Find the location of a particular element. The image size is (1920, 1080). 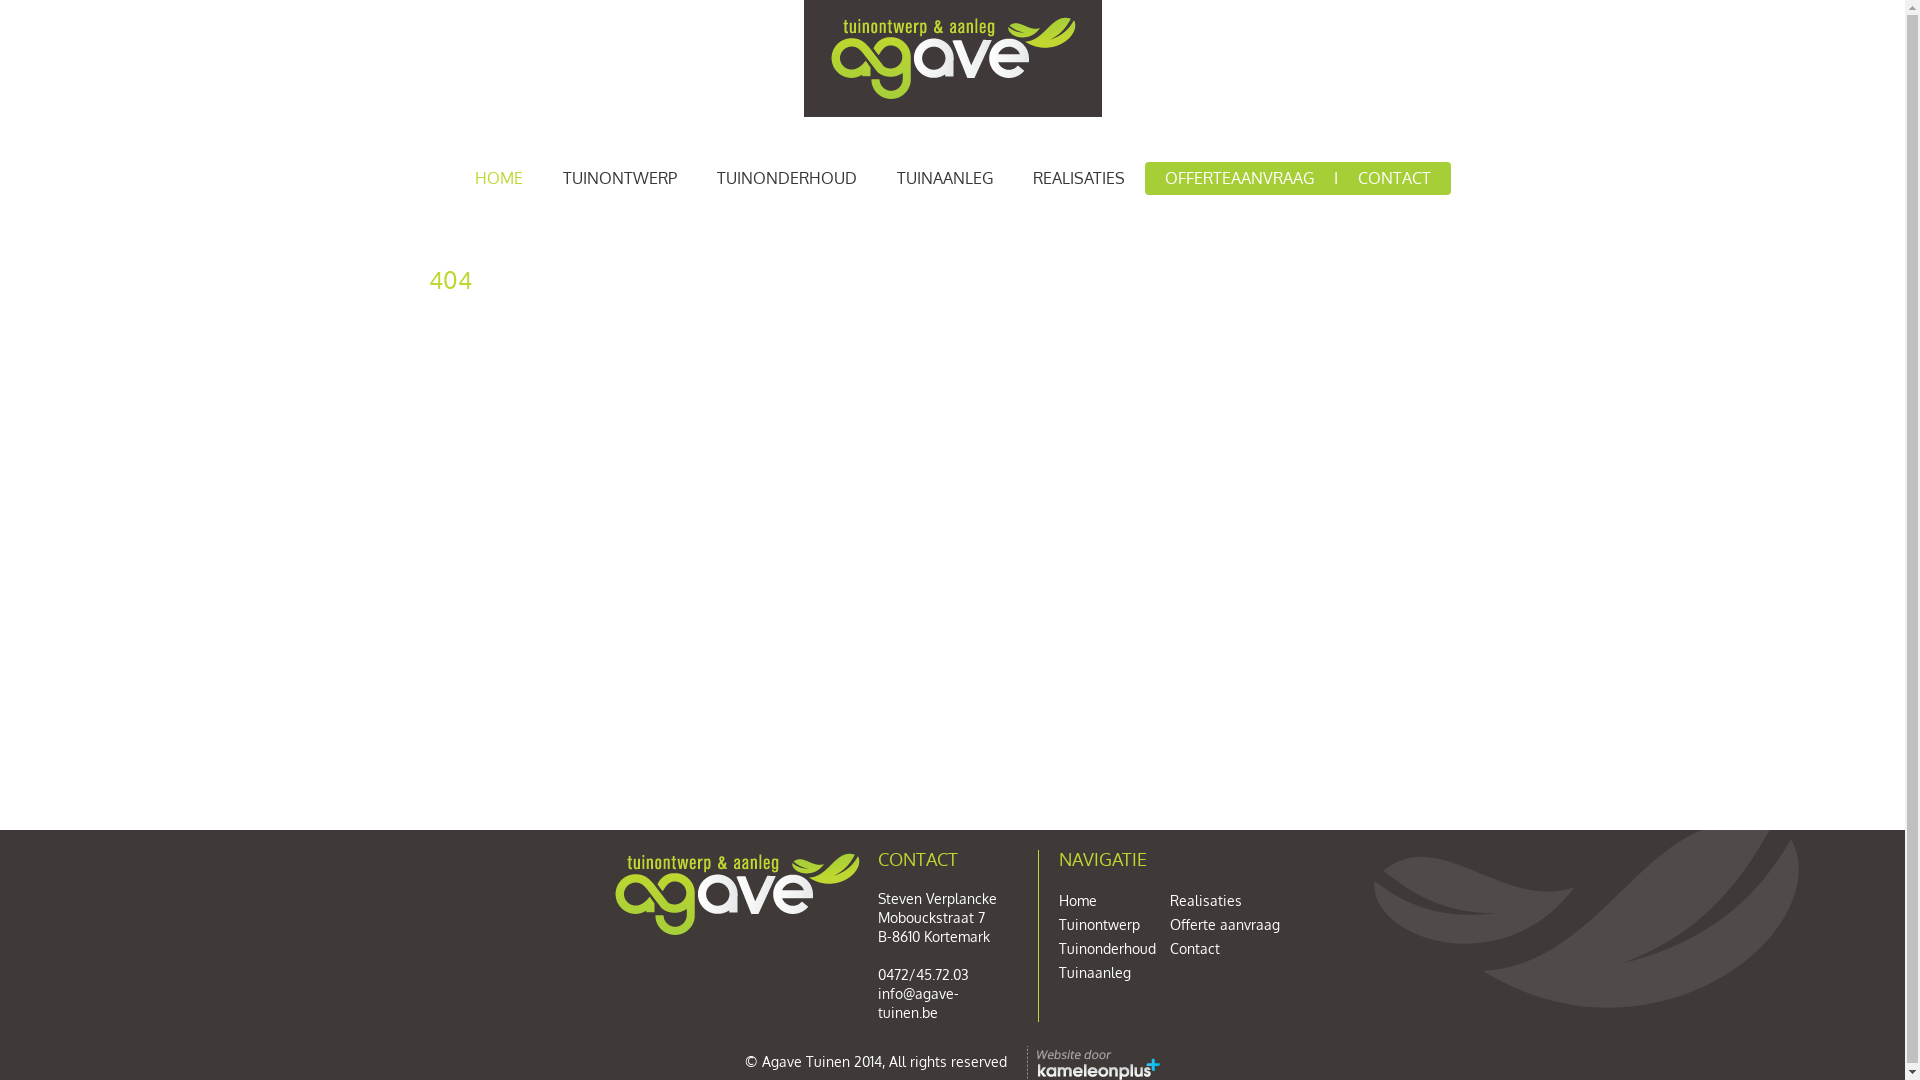

Contact is located at coordinates (1195, 948).